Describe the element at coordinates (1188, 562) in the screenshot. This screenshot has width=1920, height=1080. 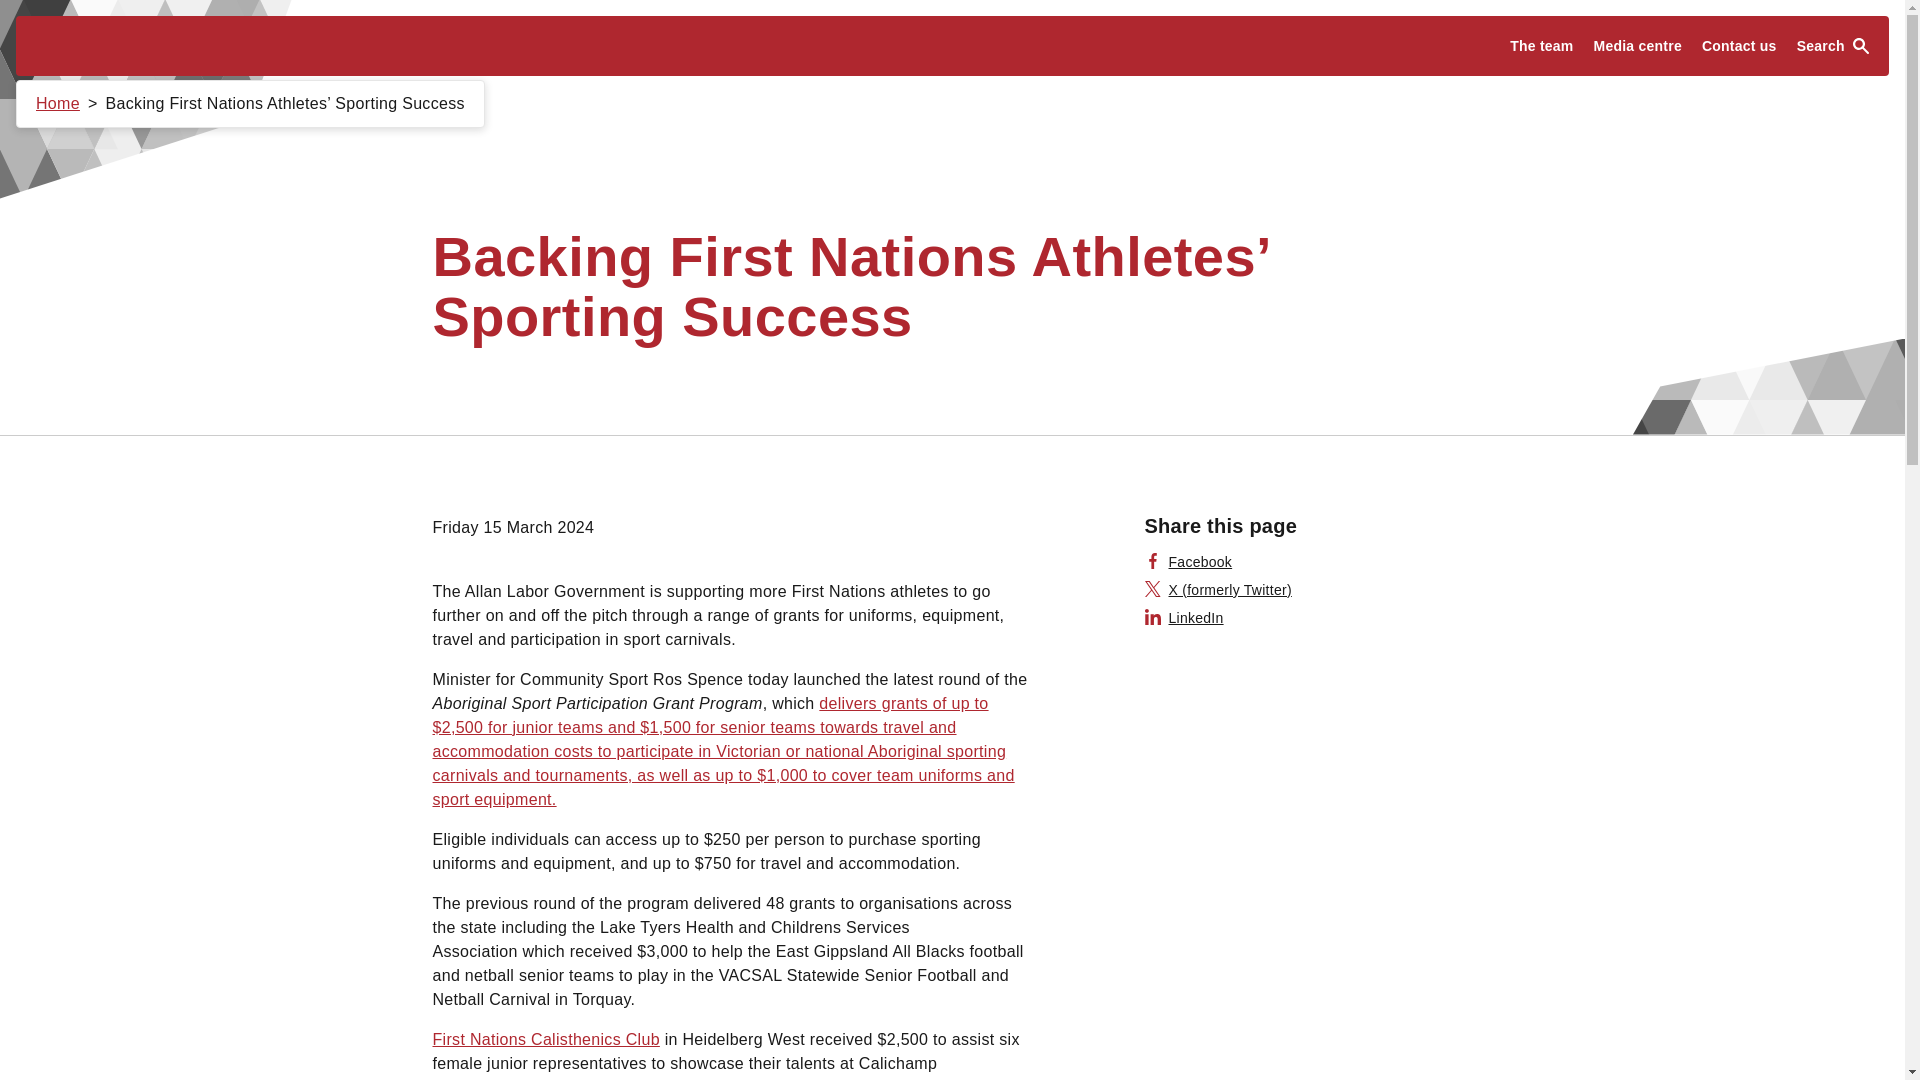
I see `Facebook` at that location.